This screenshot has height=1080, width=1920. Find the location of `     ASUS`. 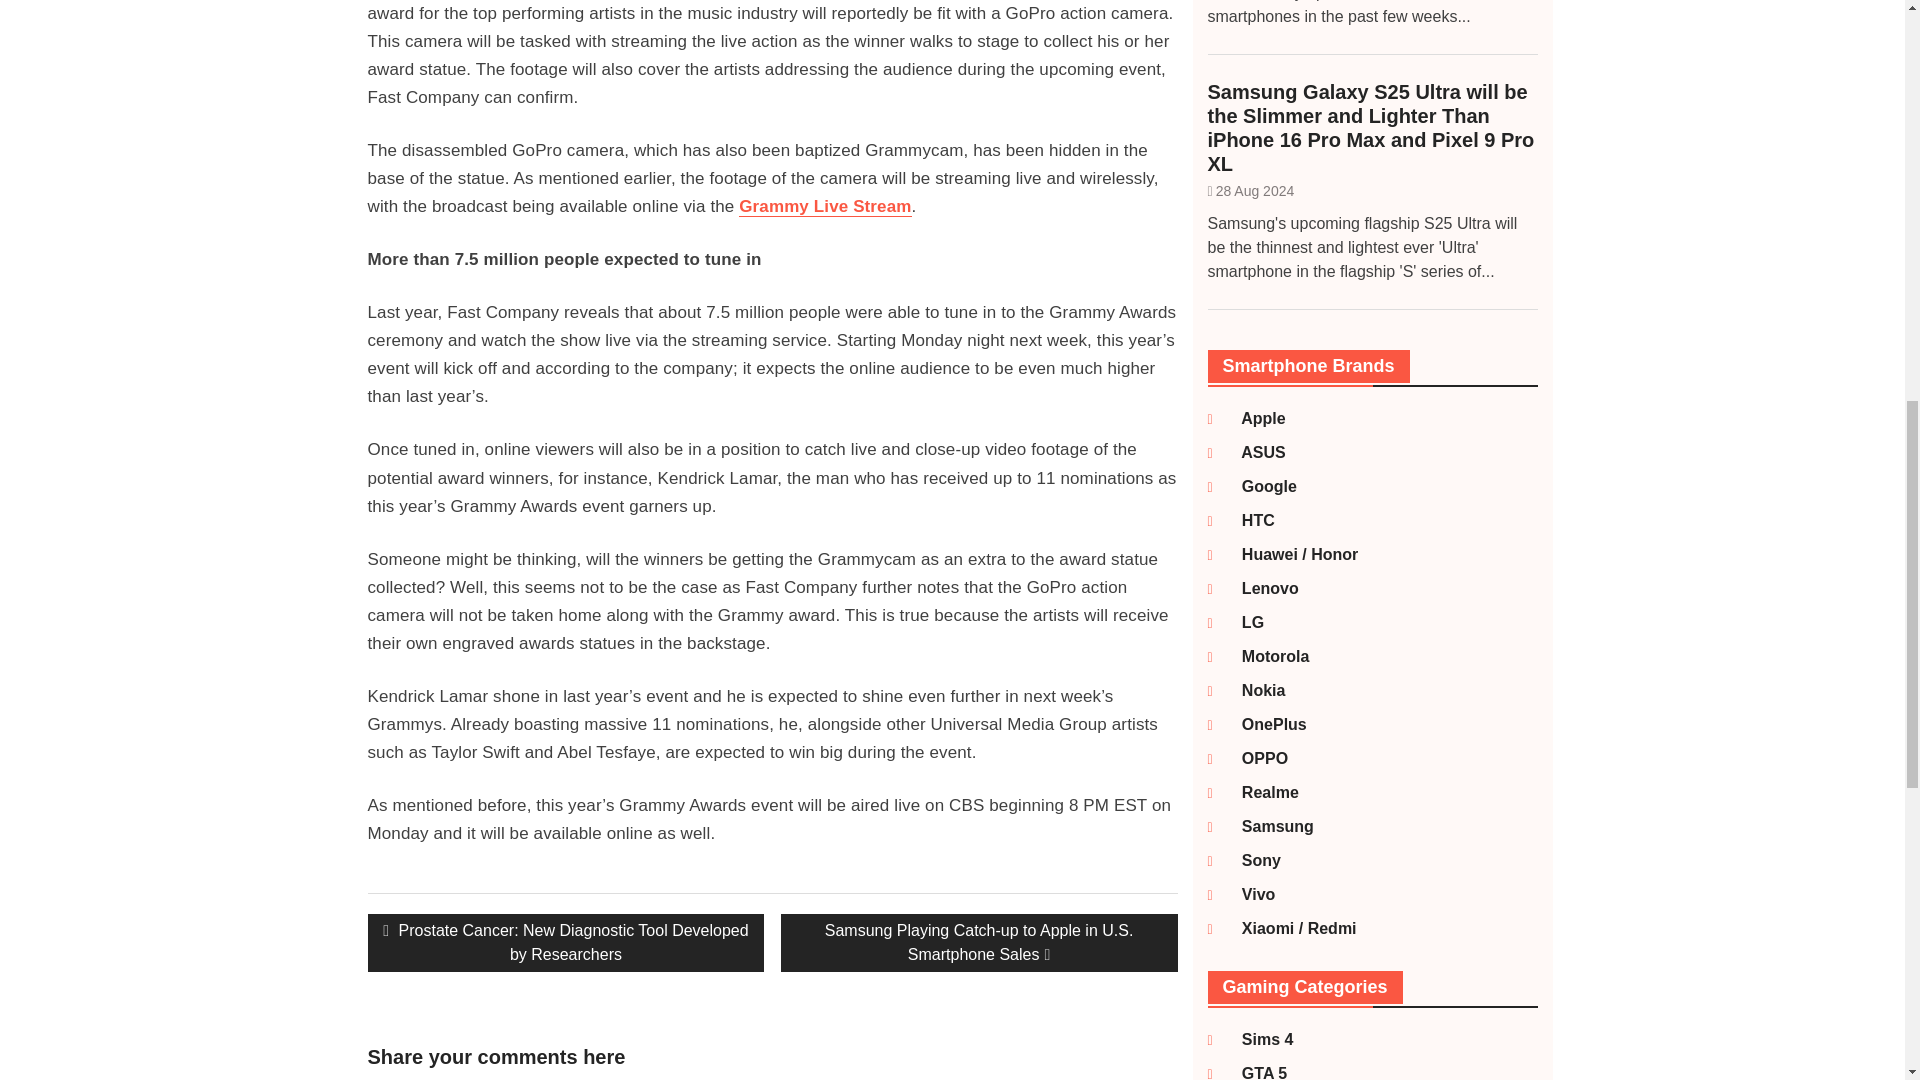

     ASUS is located at coordinates (1252, 452).